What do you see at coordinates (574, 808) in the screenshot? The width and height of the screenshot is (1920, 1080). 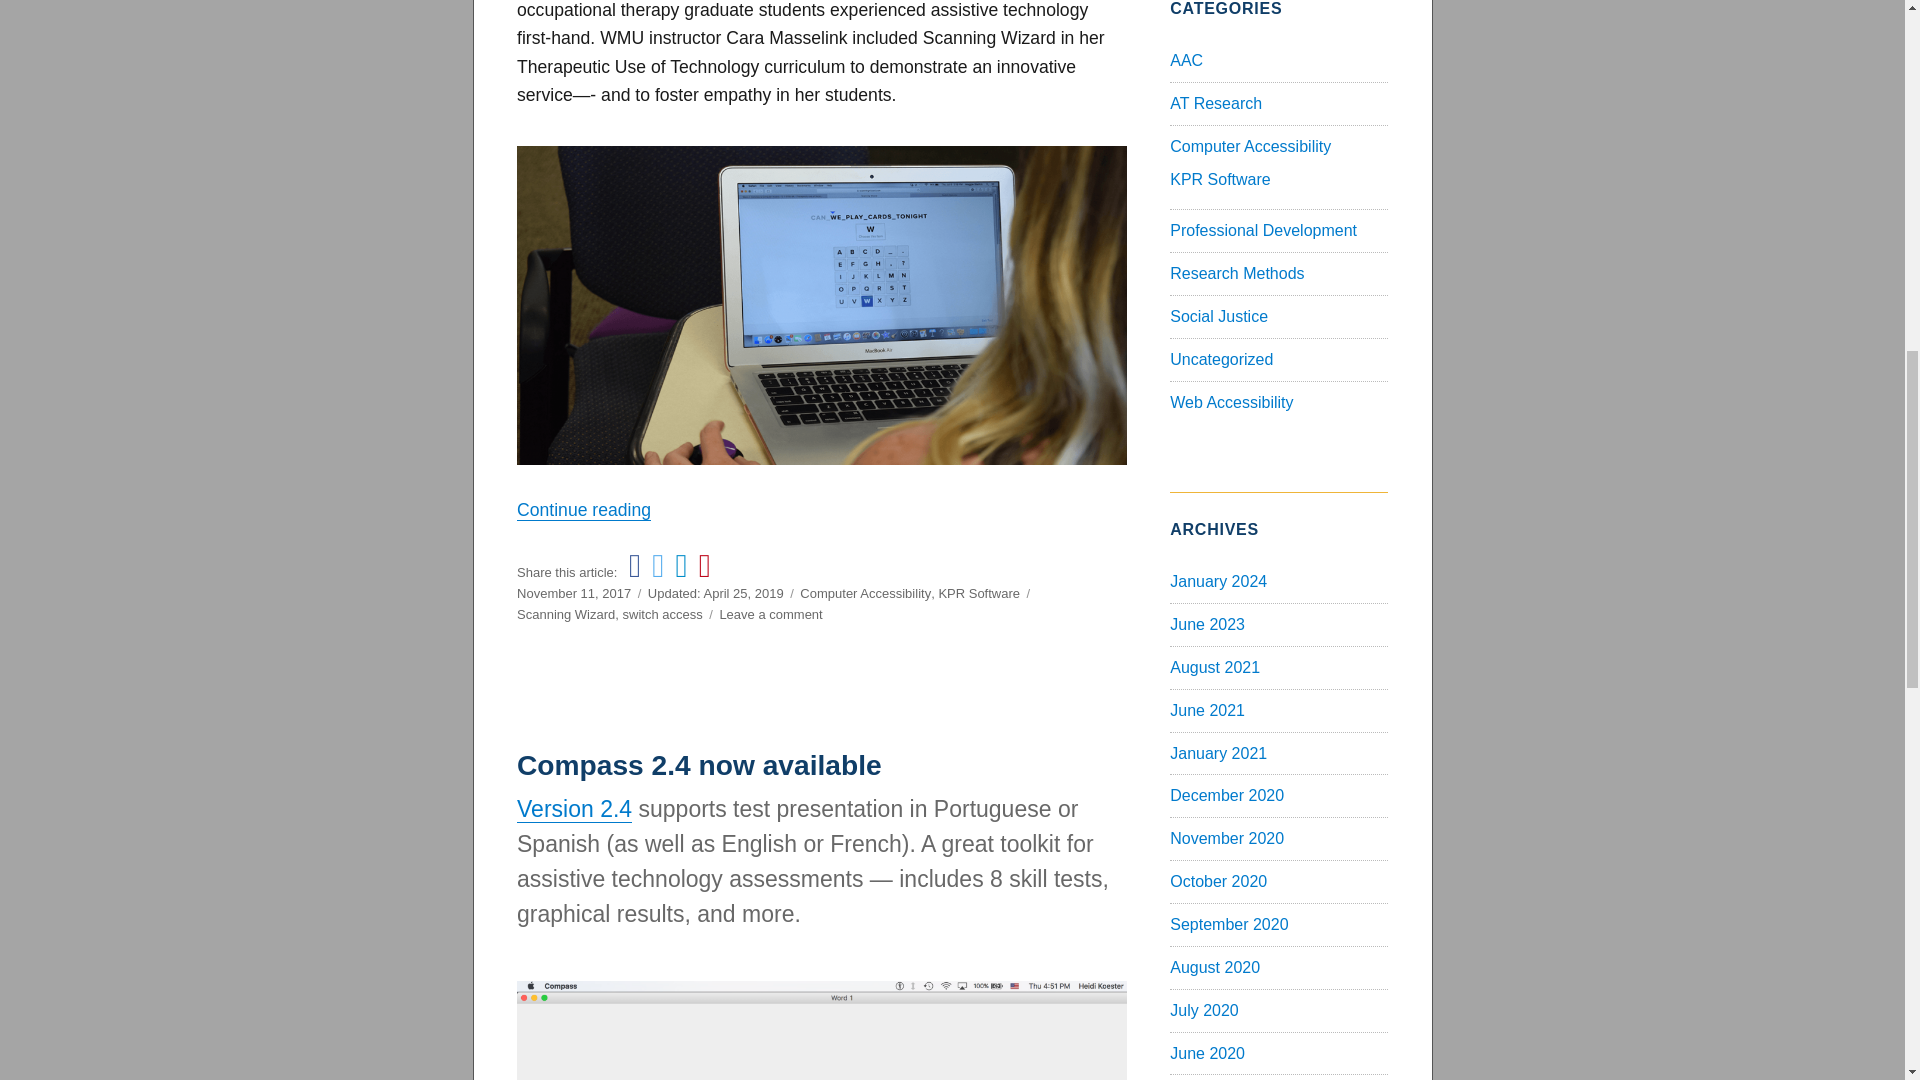 I see `KPR Software` at bounding box center [574, 808].